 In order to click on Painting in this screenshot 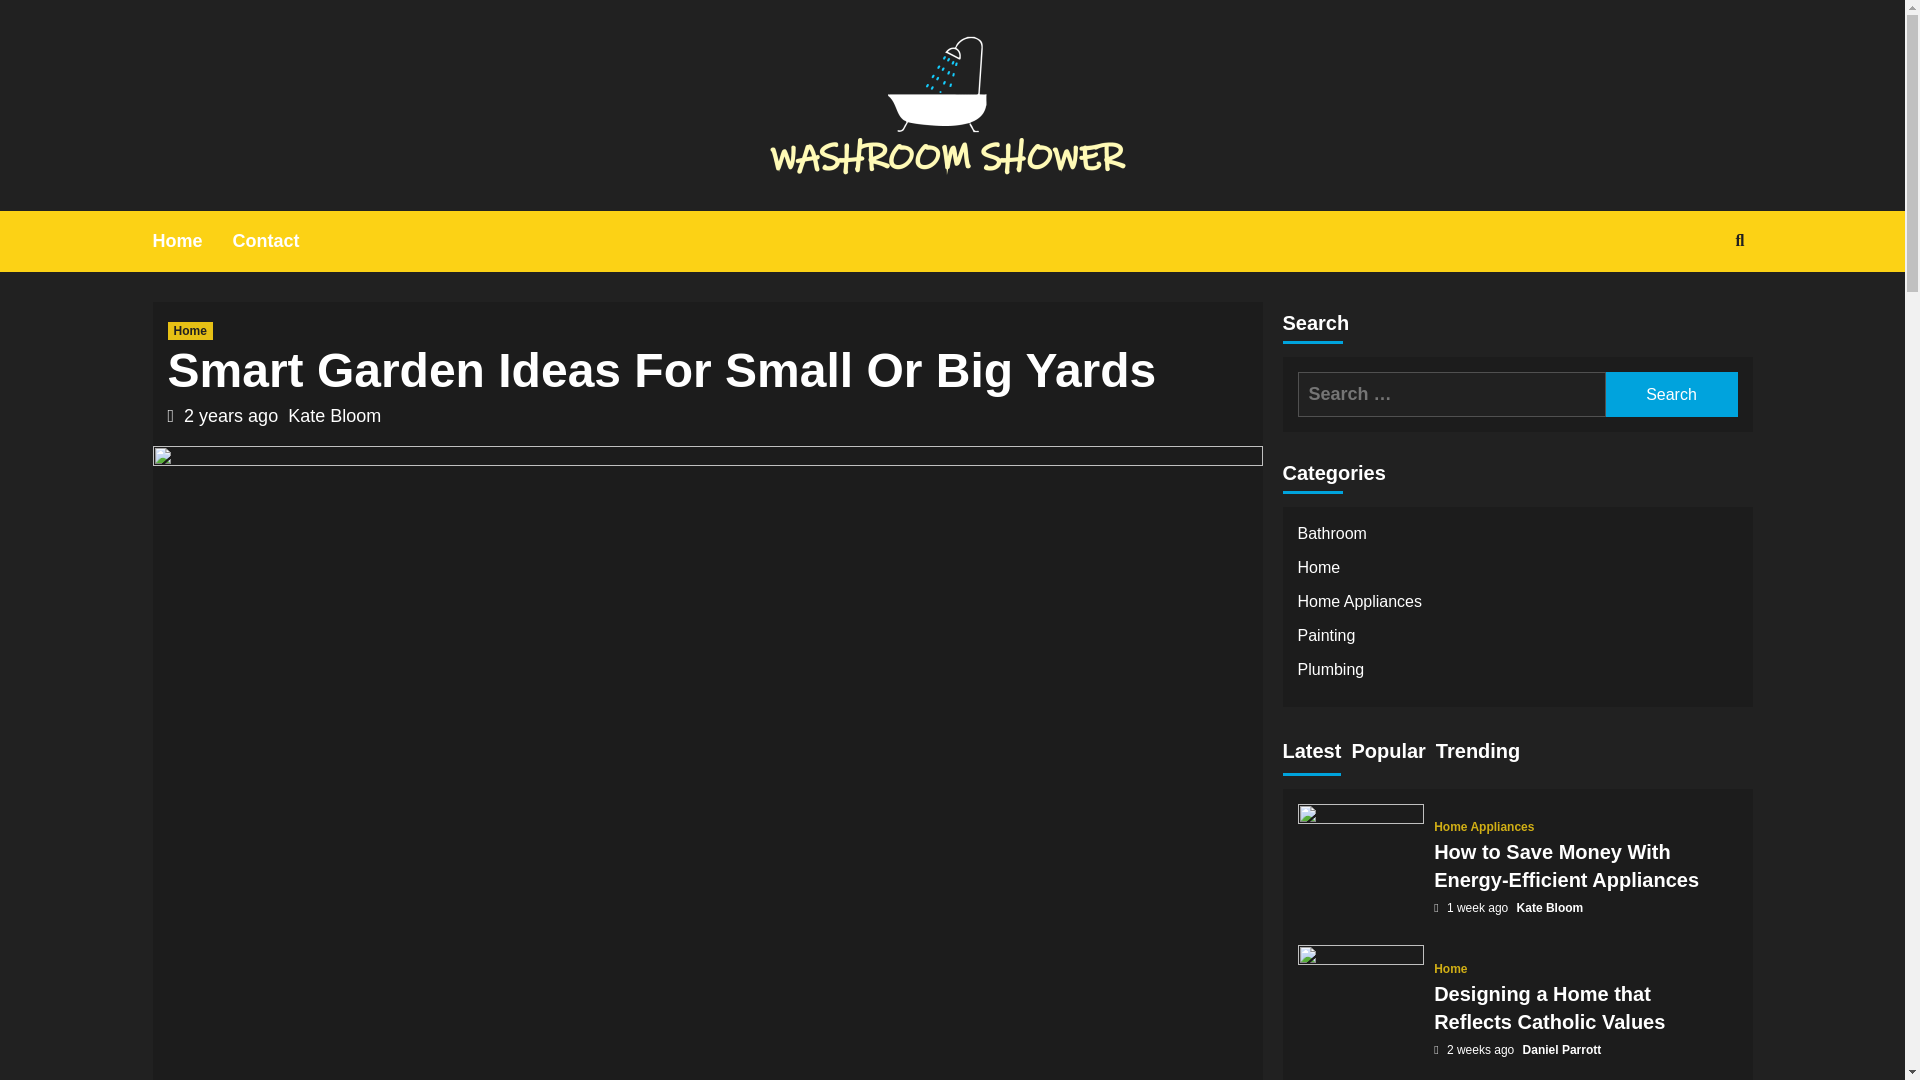, I will do `click(1517, 640)`.